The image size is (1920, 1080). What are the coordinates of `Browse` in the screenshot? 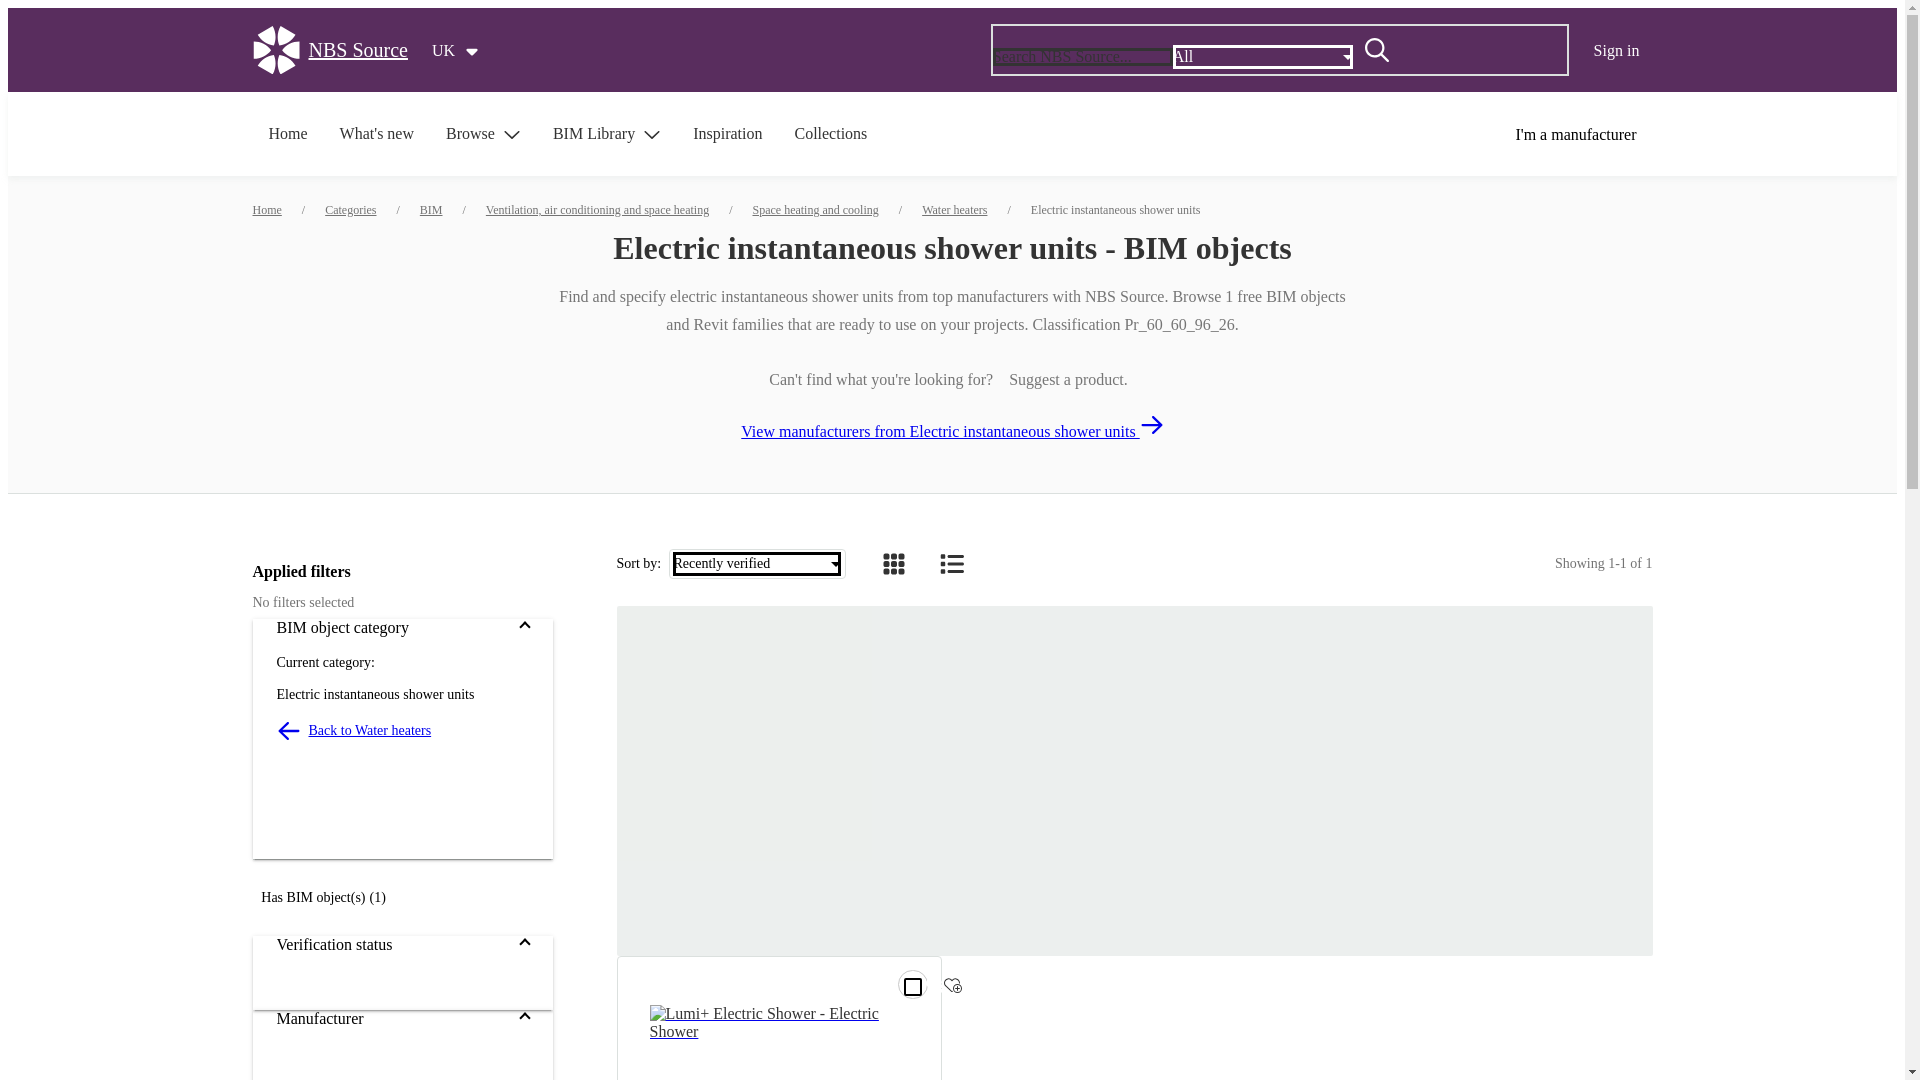 It's located at (484, 134).